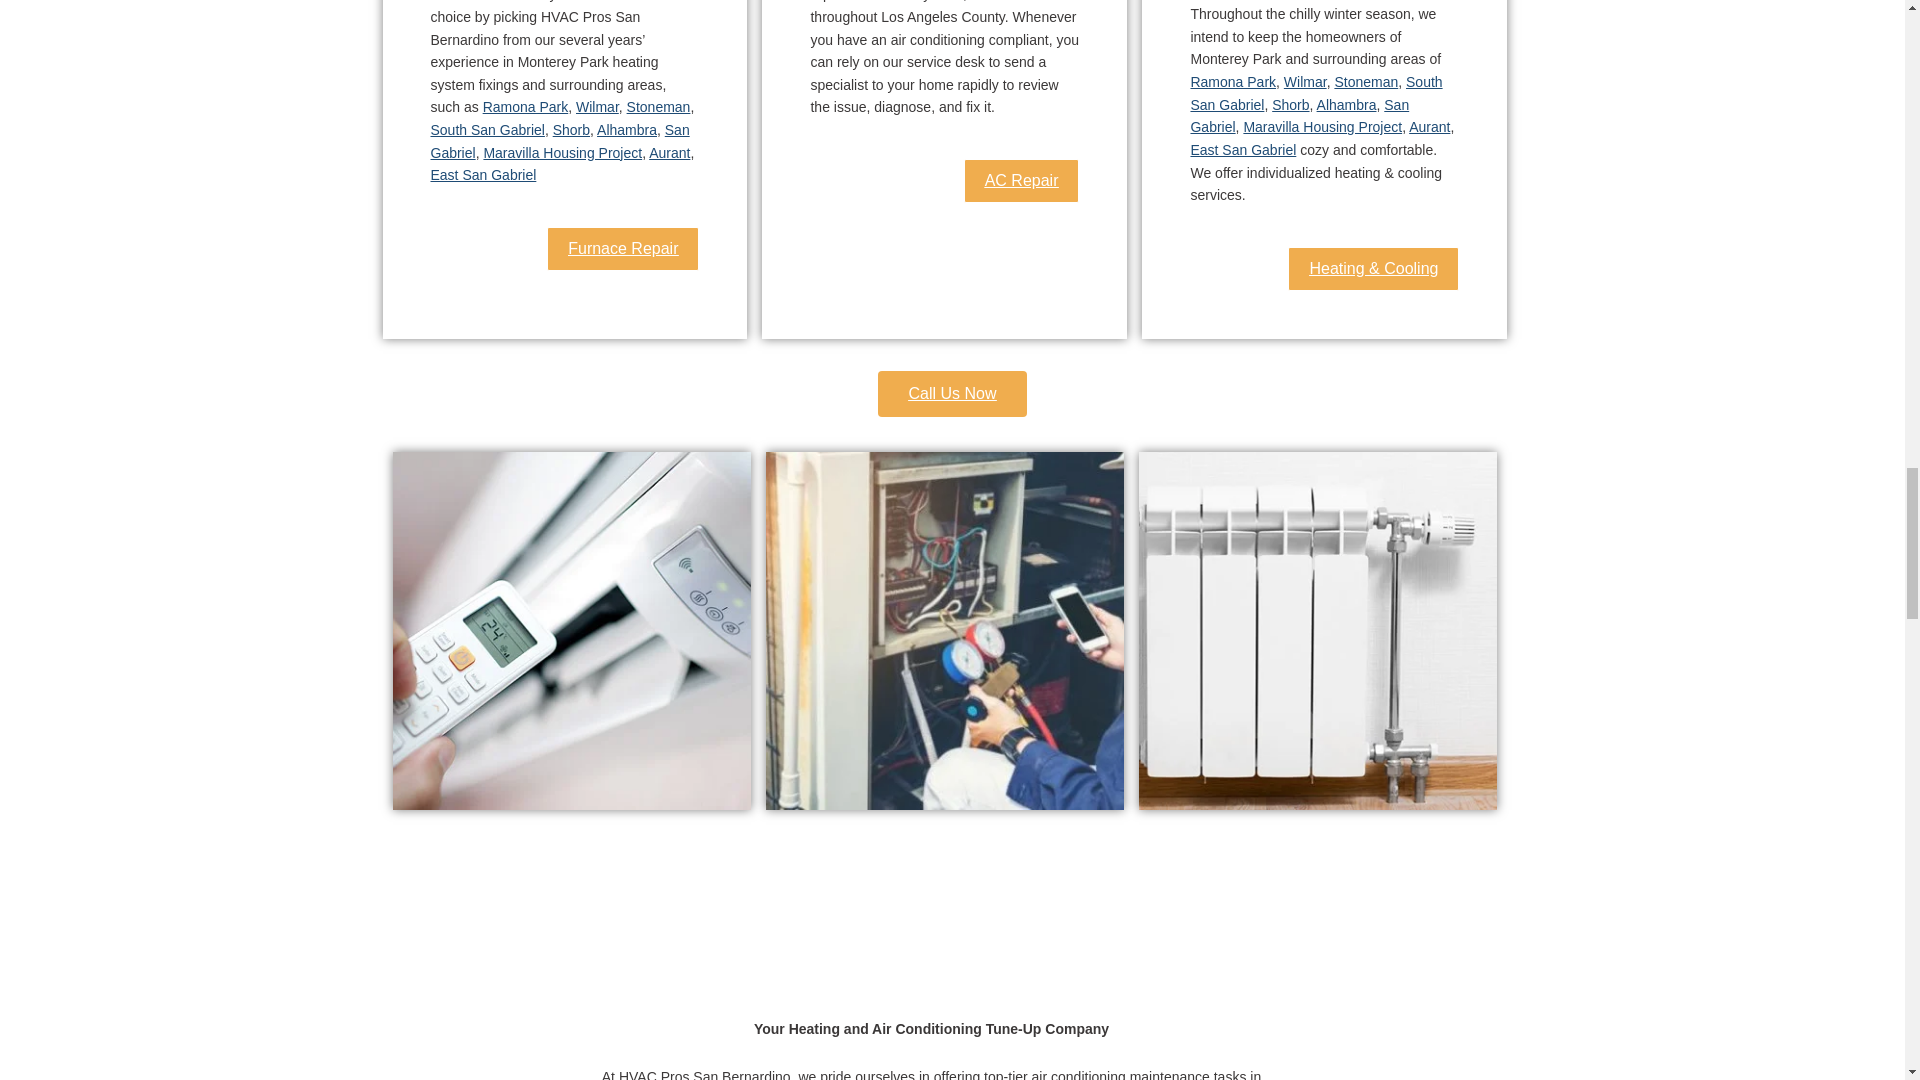  Describe the element at coordinates (1429, 126) in the screenshot. I see `Aurant` at that location.